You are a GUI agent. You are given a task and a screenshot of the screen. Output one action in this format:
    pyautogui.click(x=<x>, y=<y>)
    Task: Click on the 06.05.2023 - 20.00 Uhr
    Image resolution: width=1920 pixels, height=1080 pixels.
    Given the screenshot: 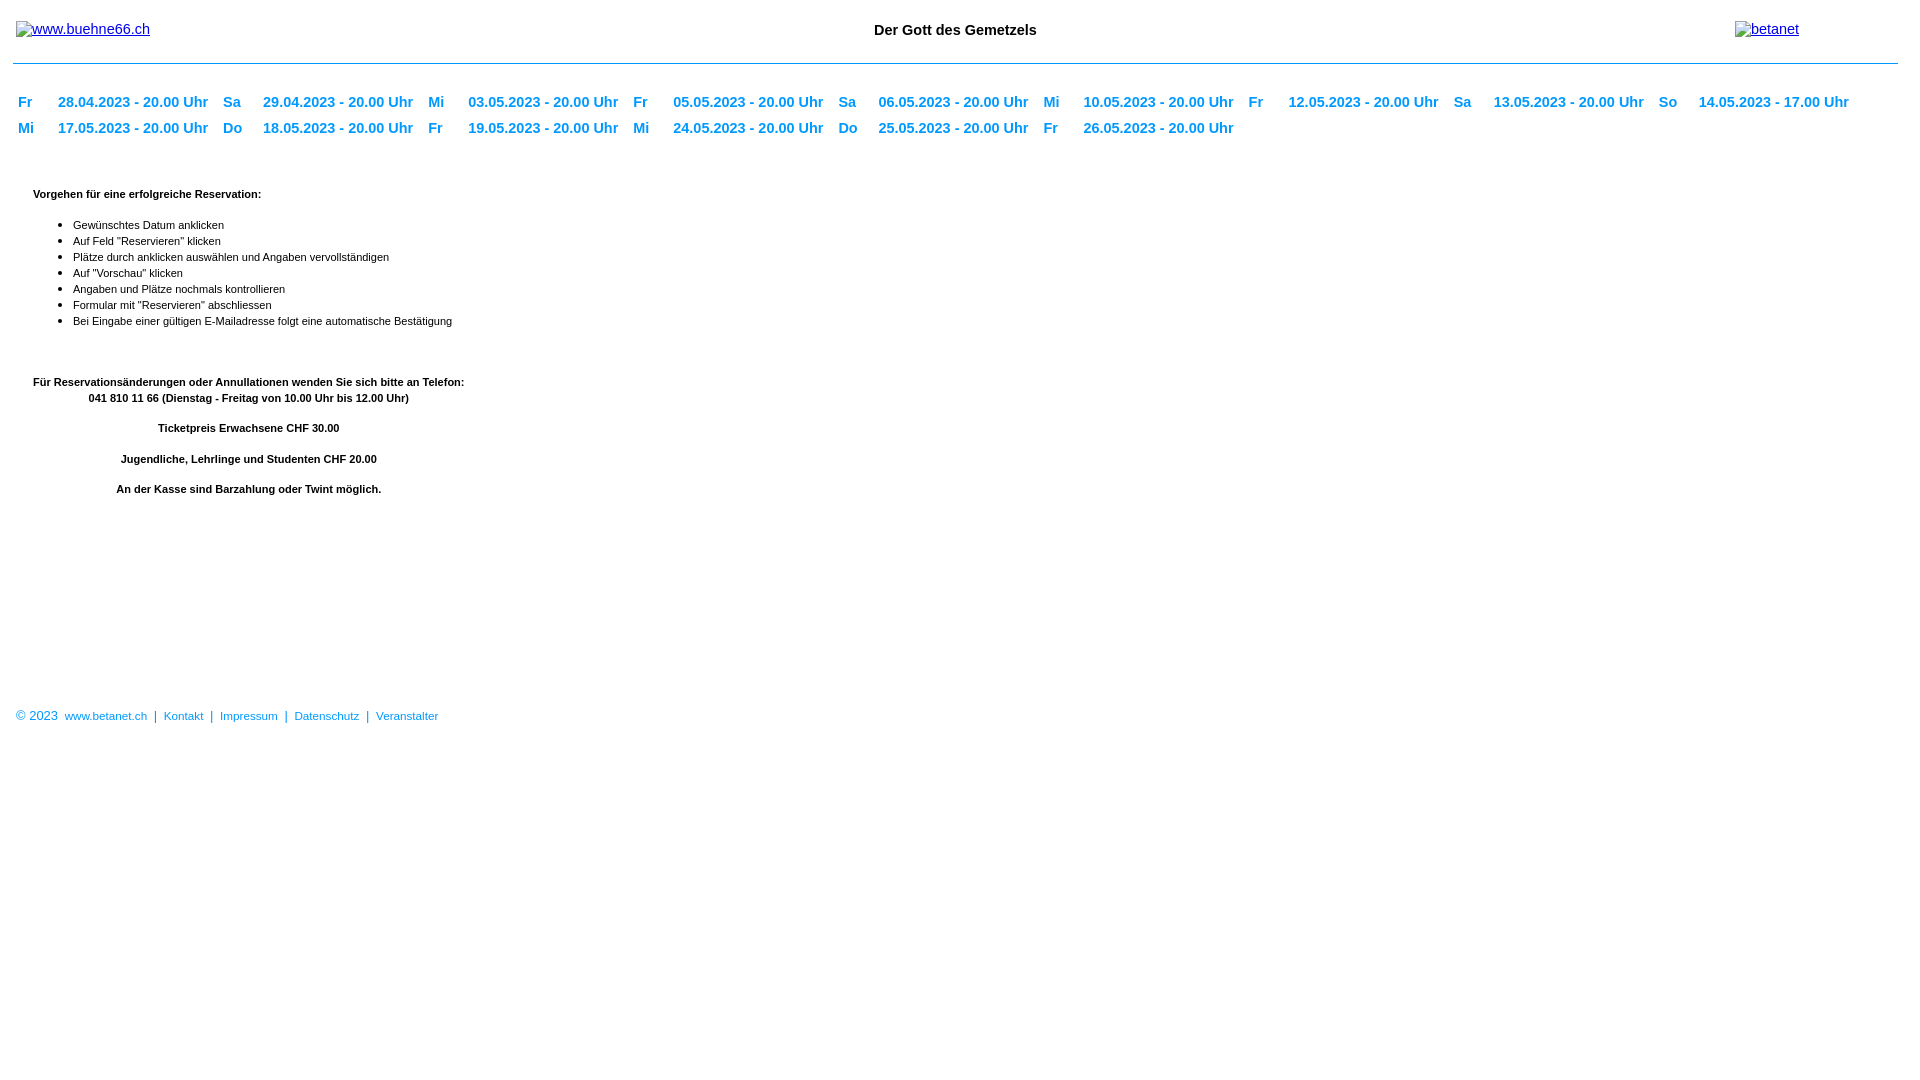 What is the action you would take?
    pyautogui.click(x=956, y=102)
    